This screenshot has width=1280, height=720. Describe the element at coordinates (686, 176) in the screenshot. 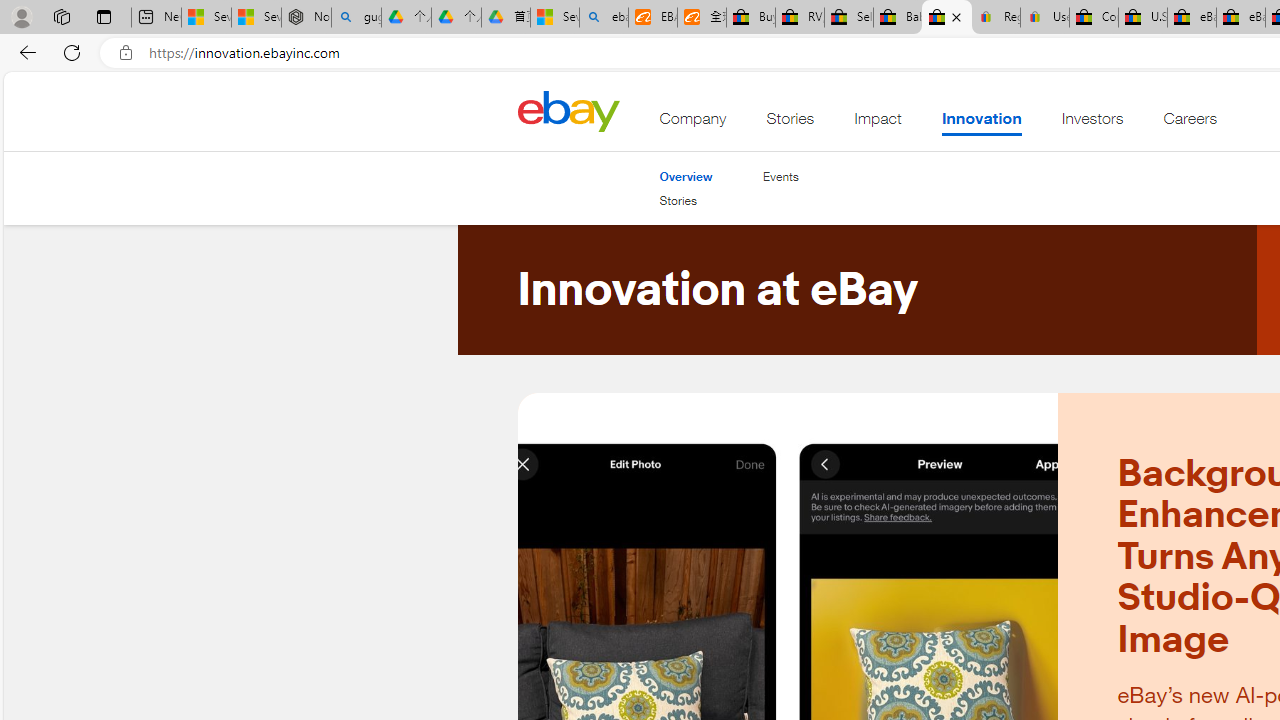

I see `Overview` at that location.